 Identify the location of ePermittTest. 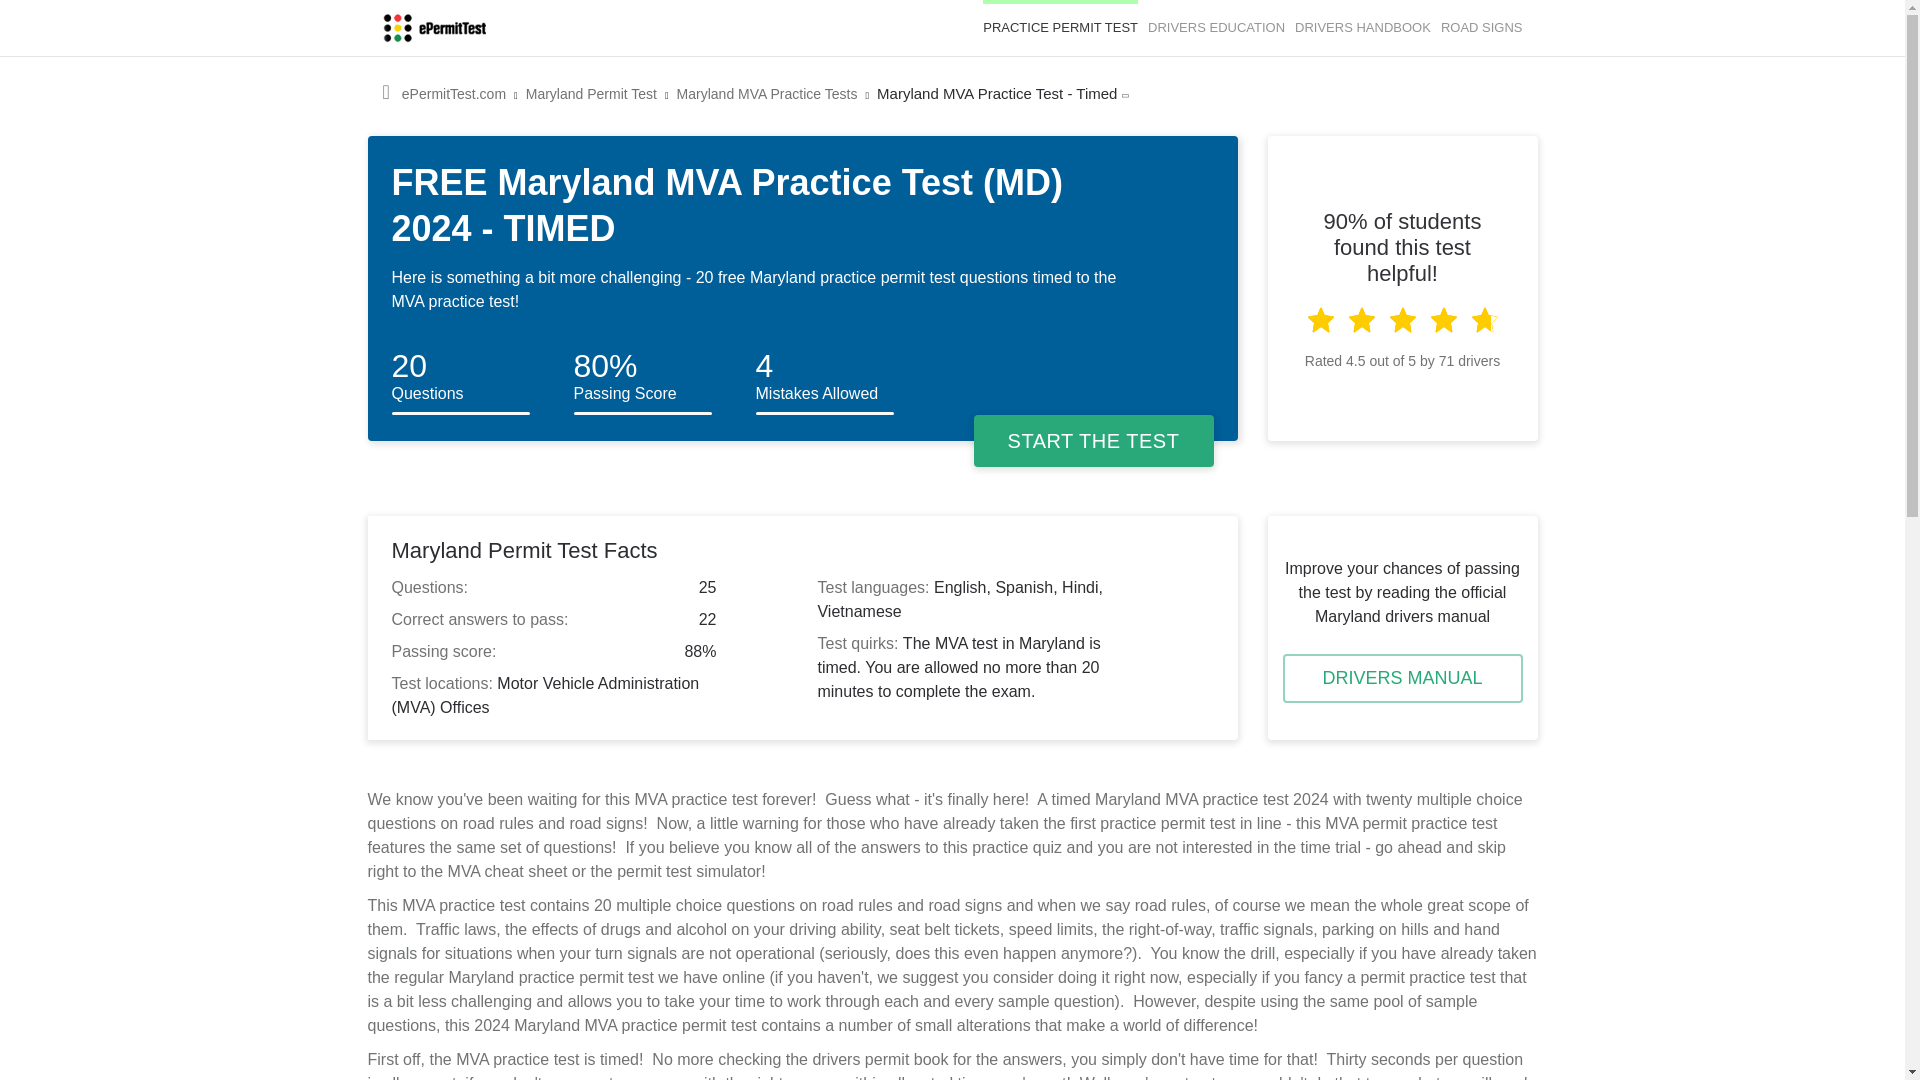
(434, 28).